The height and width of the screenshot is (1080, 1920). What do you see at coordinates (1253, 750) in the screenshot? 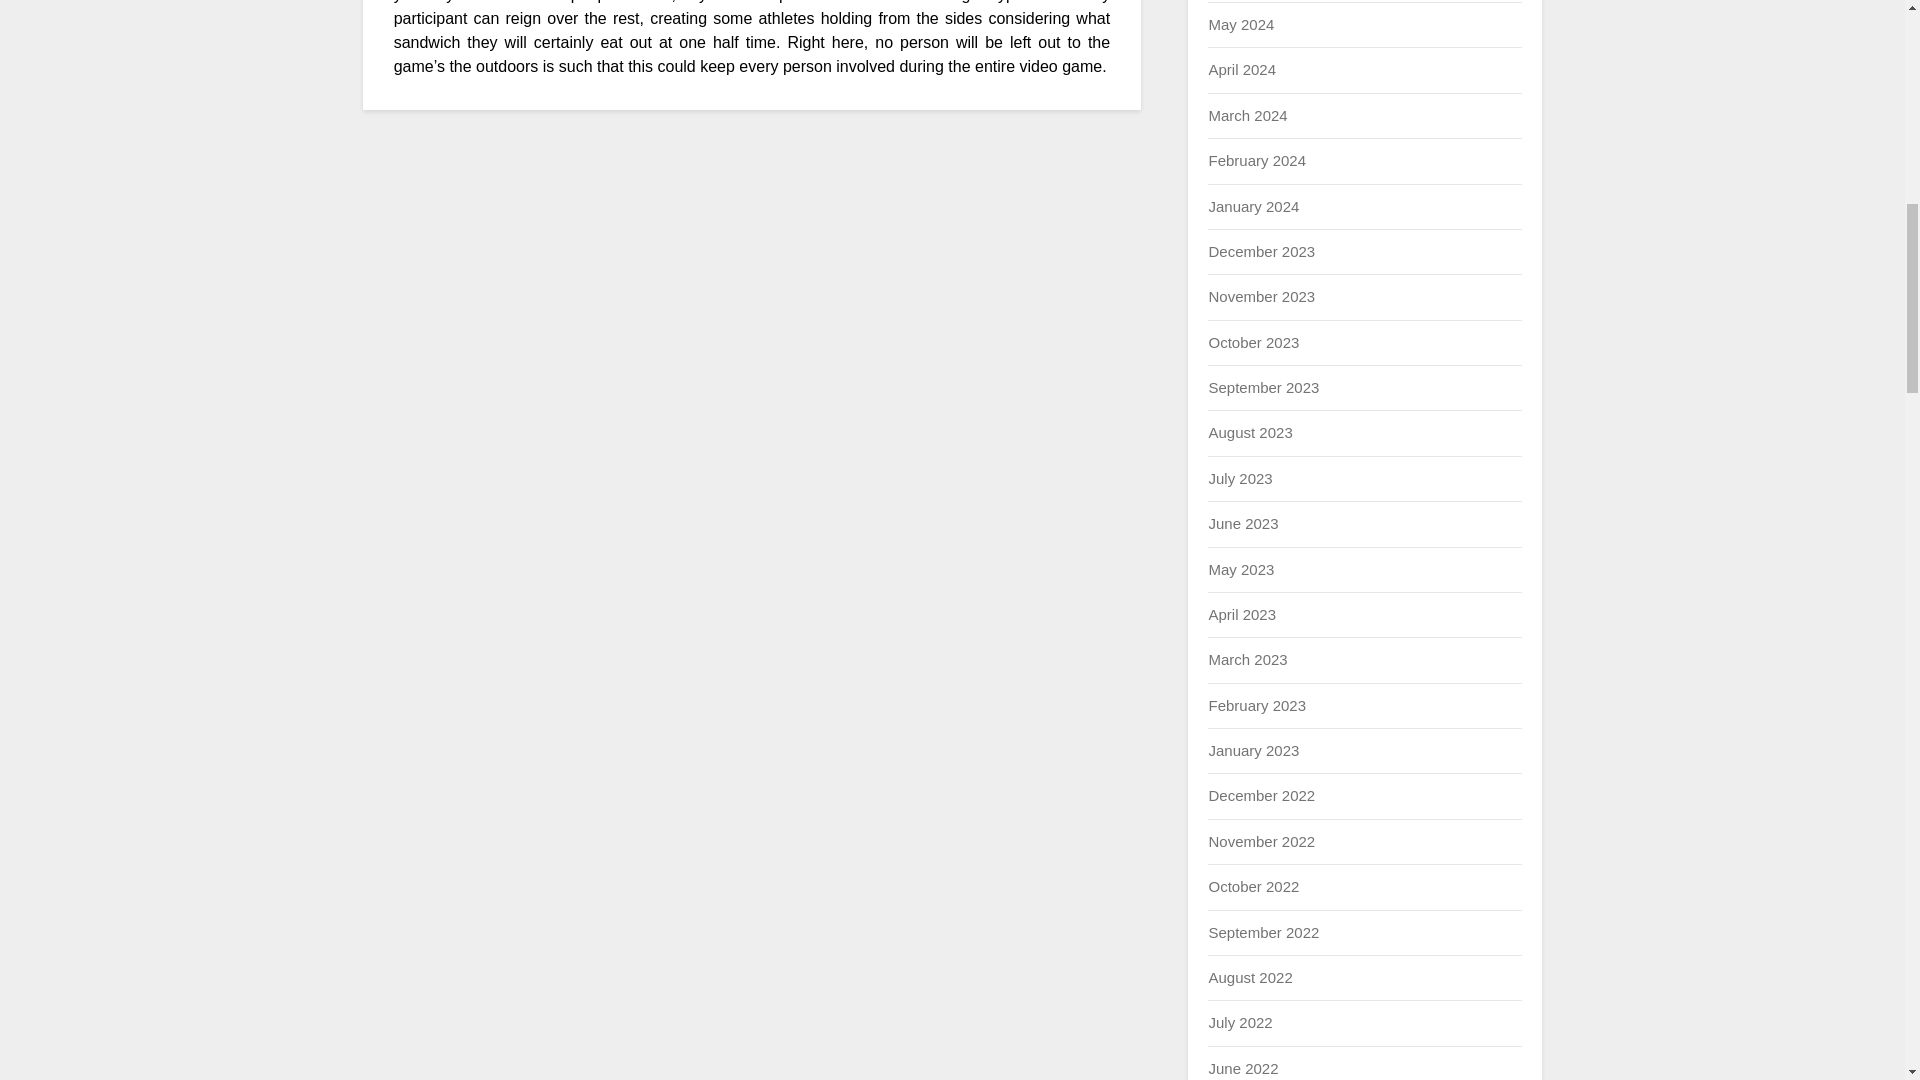
I see `January 2023` at bounding box center [1253, 750].